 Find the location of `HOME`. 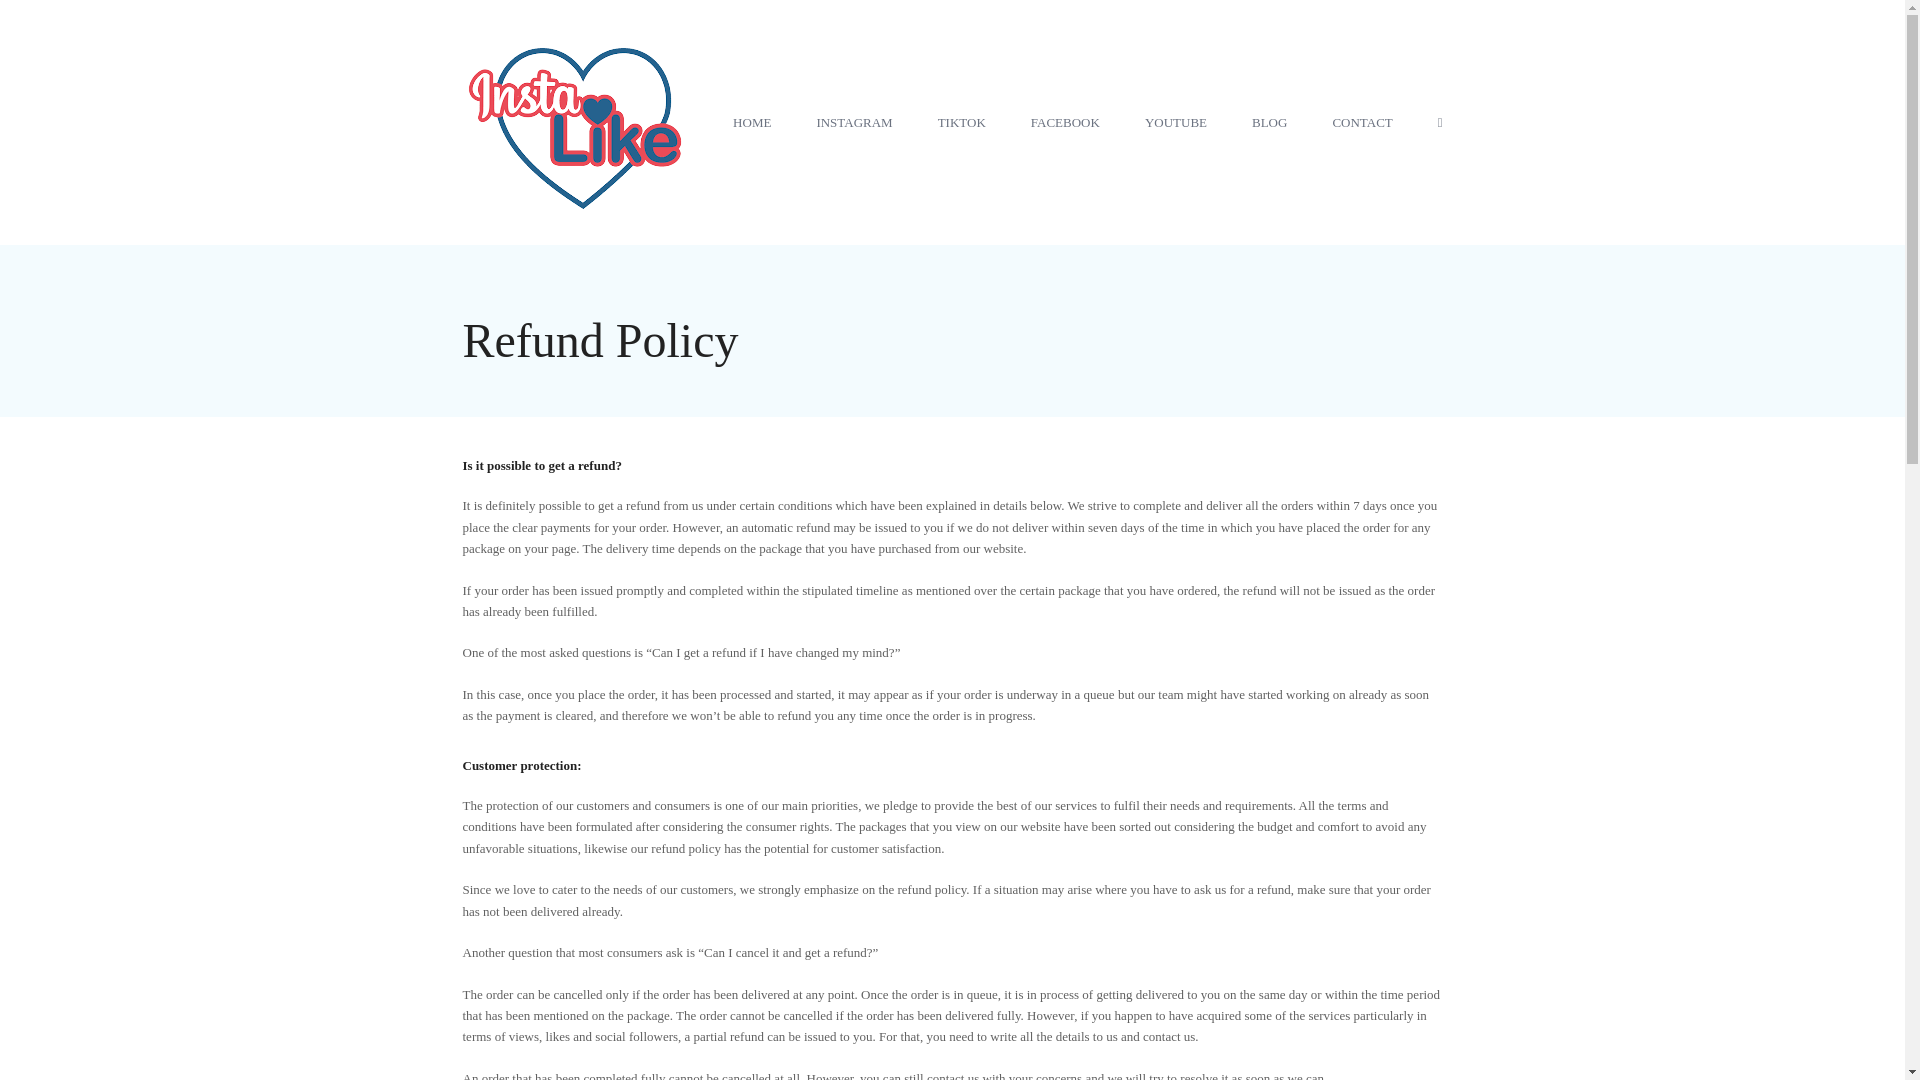

HOME is located at coordinates (752, 122).